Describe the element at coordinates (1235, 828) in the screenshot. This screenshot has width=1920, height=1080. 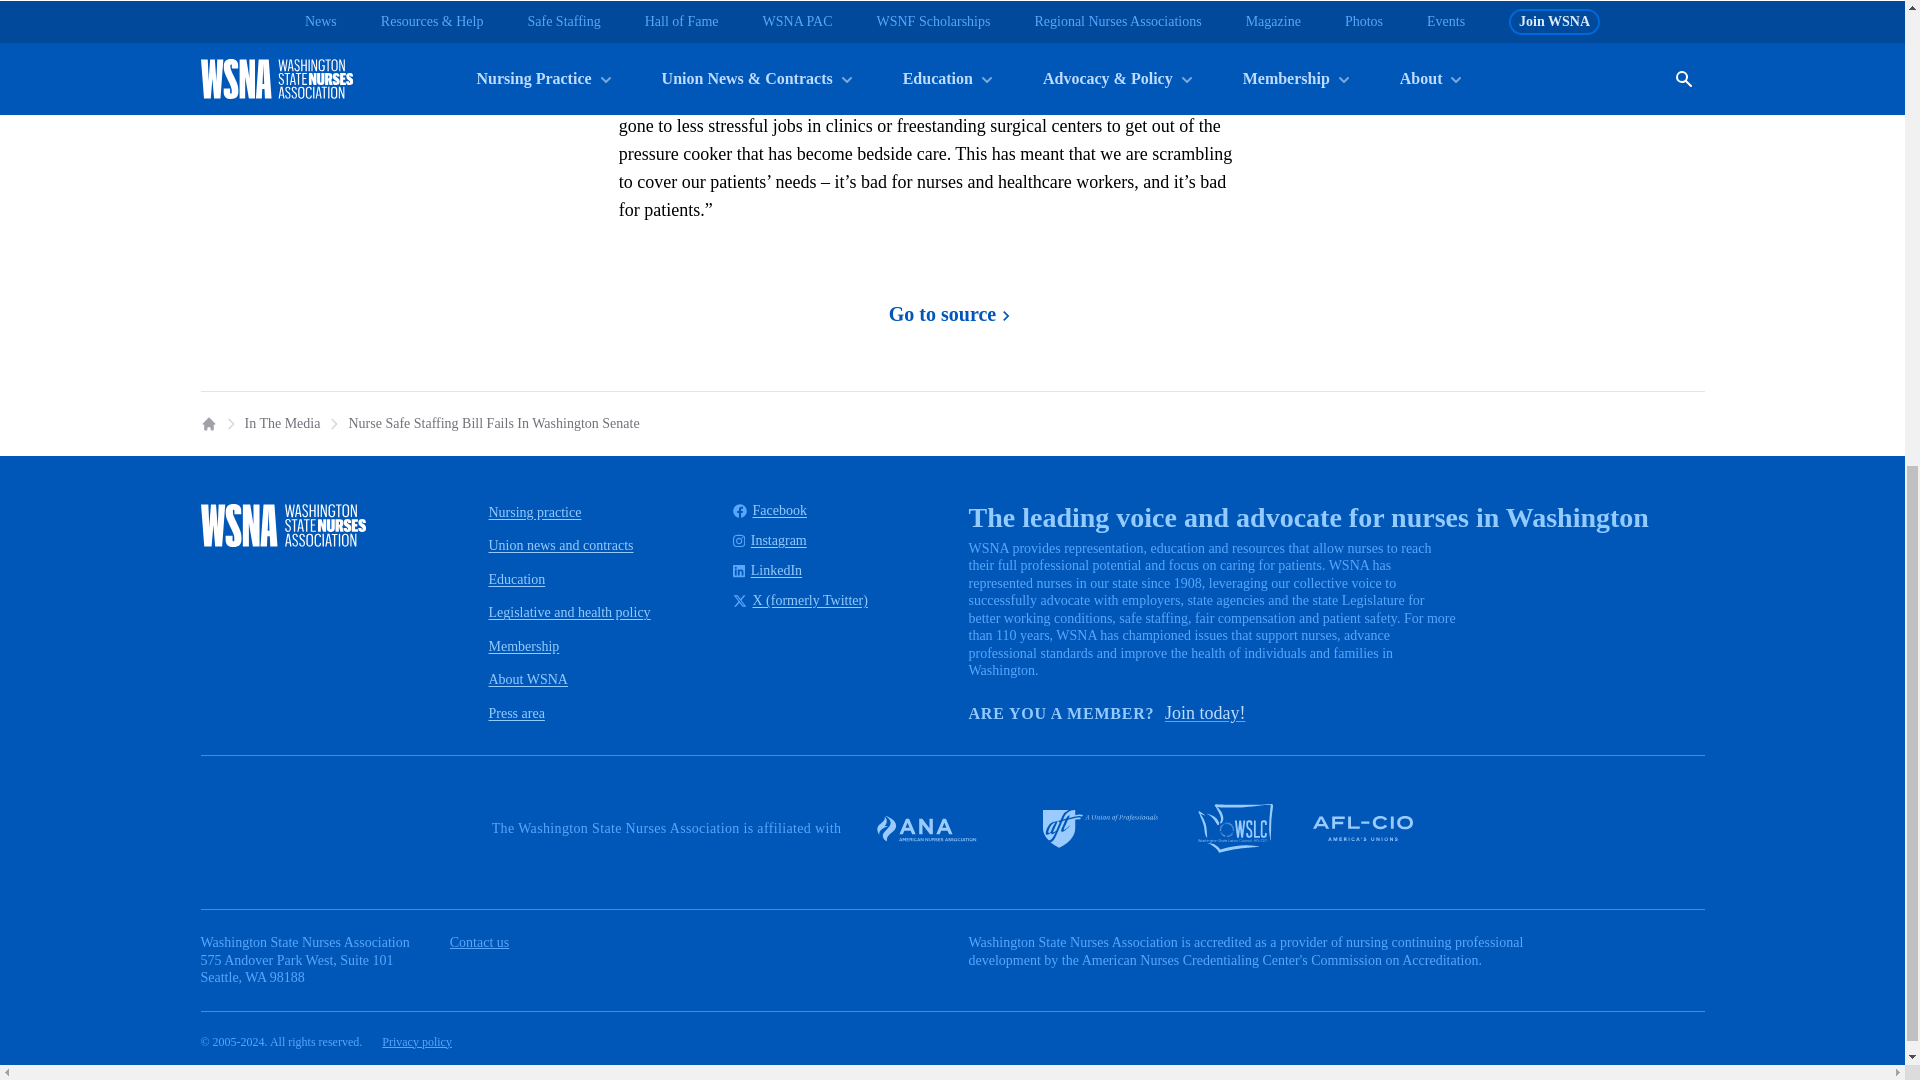
I see `Washington State Labor Council` at that location.